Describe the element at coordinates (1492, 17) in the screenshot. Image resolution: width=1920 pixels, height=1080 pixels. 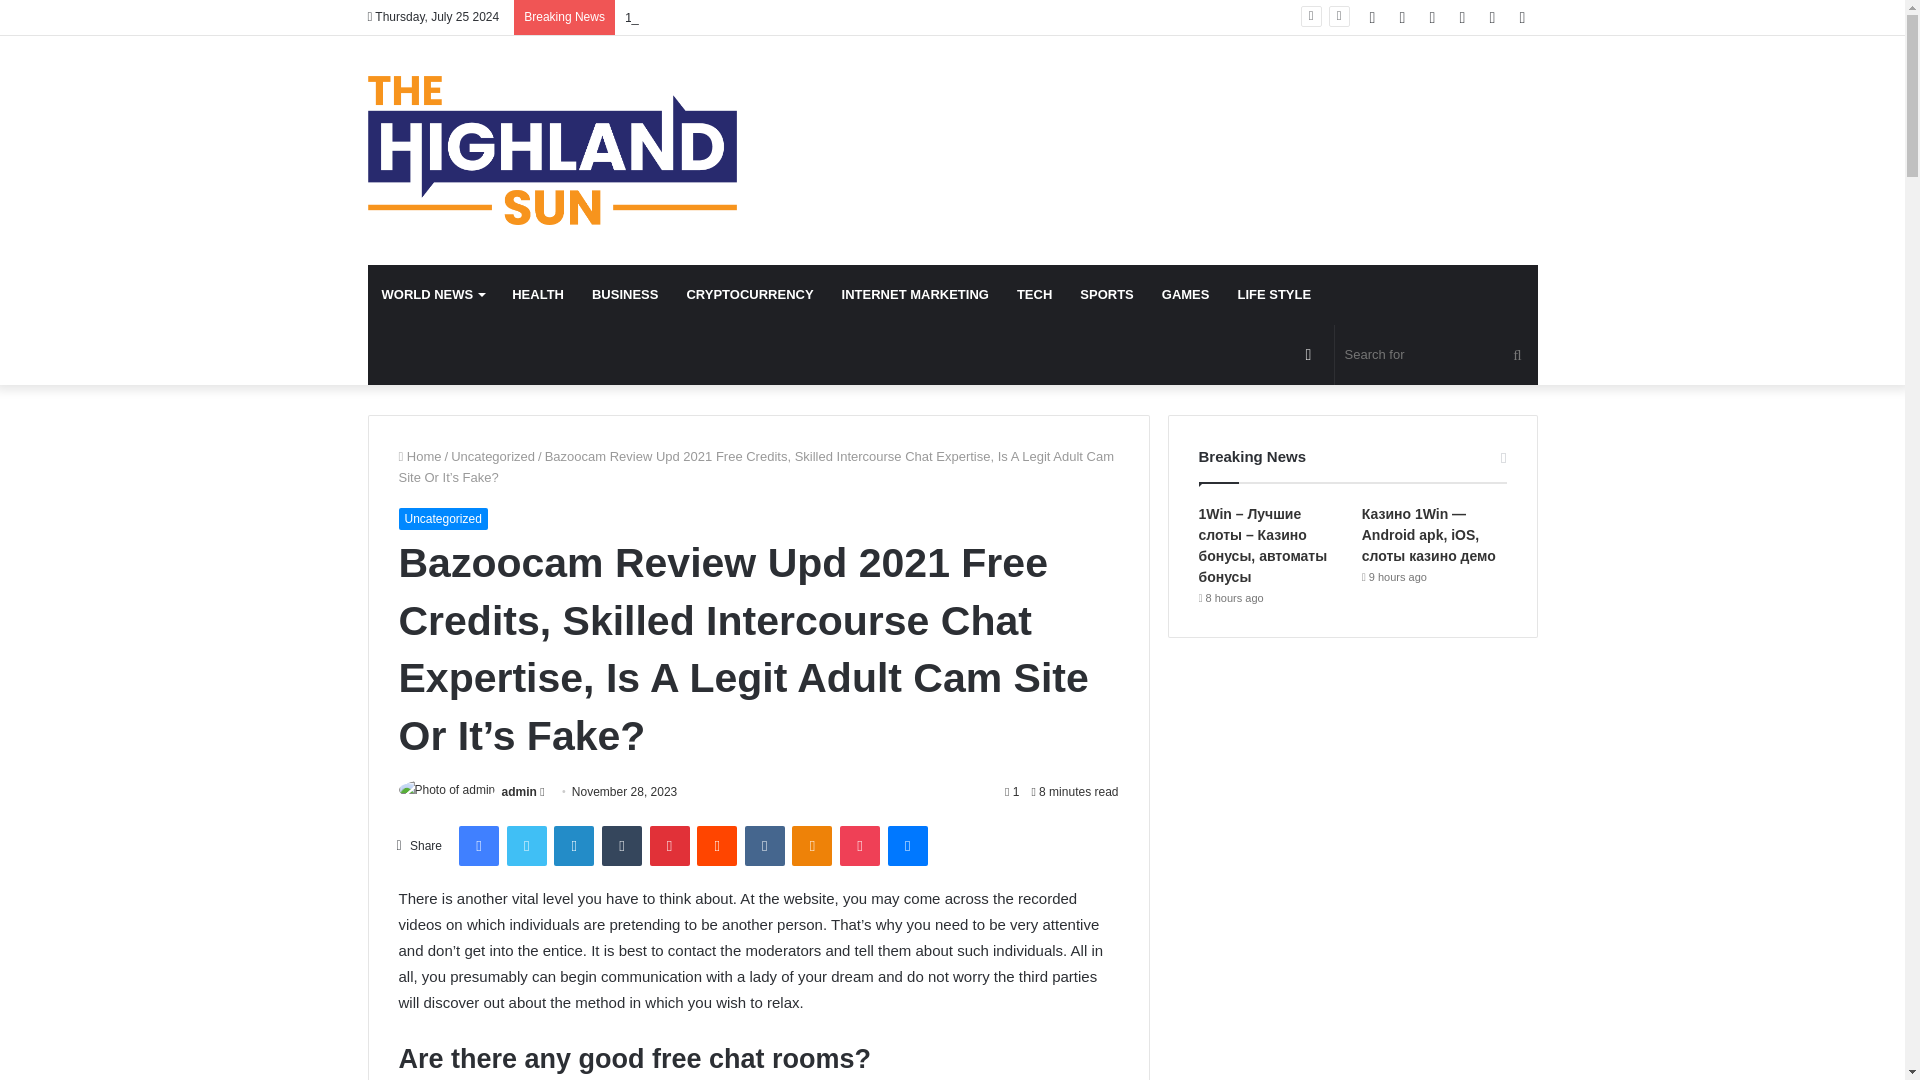
I see `Random Article` at that location.